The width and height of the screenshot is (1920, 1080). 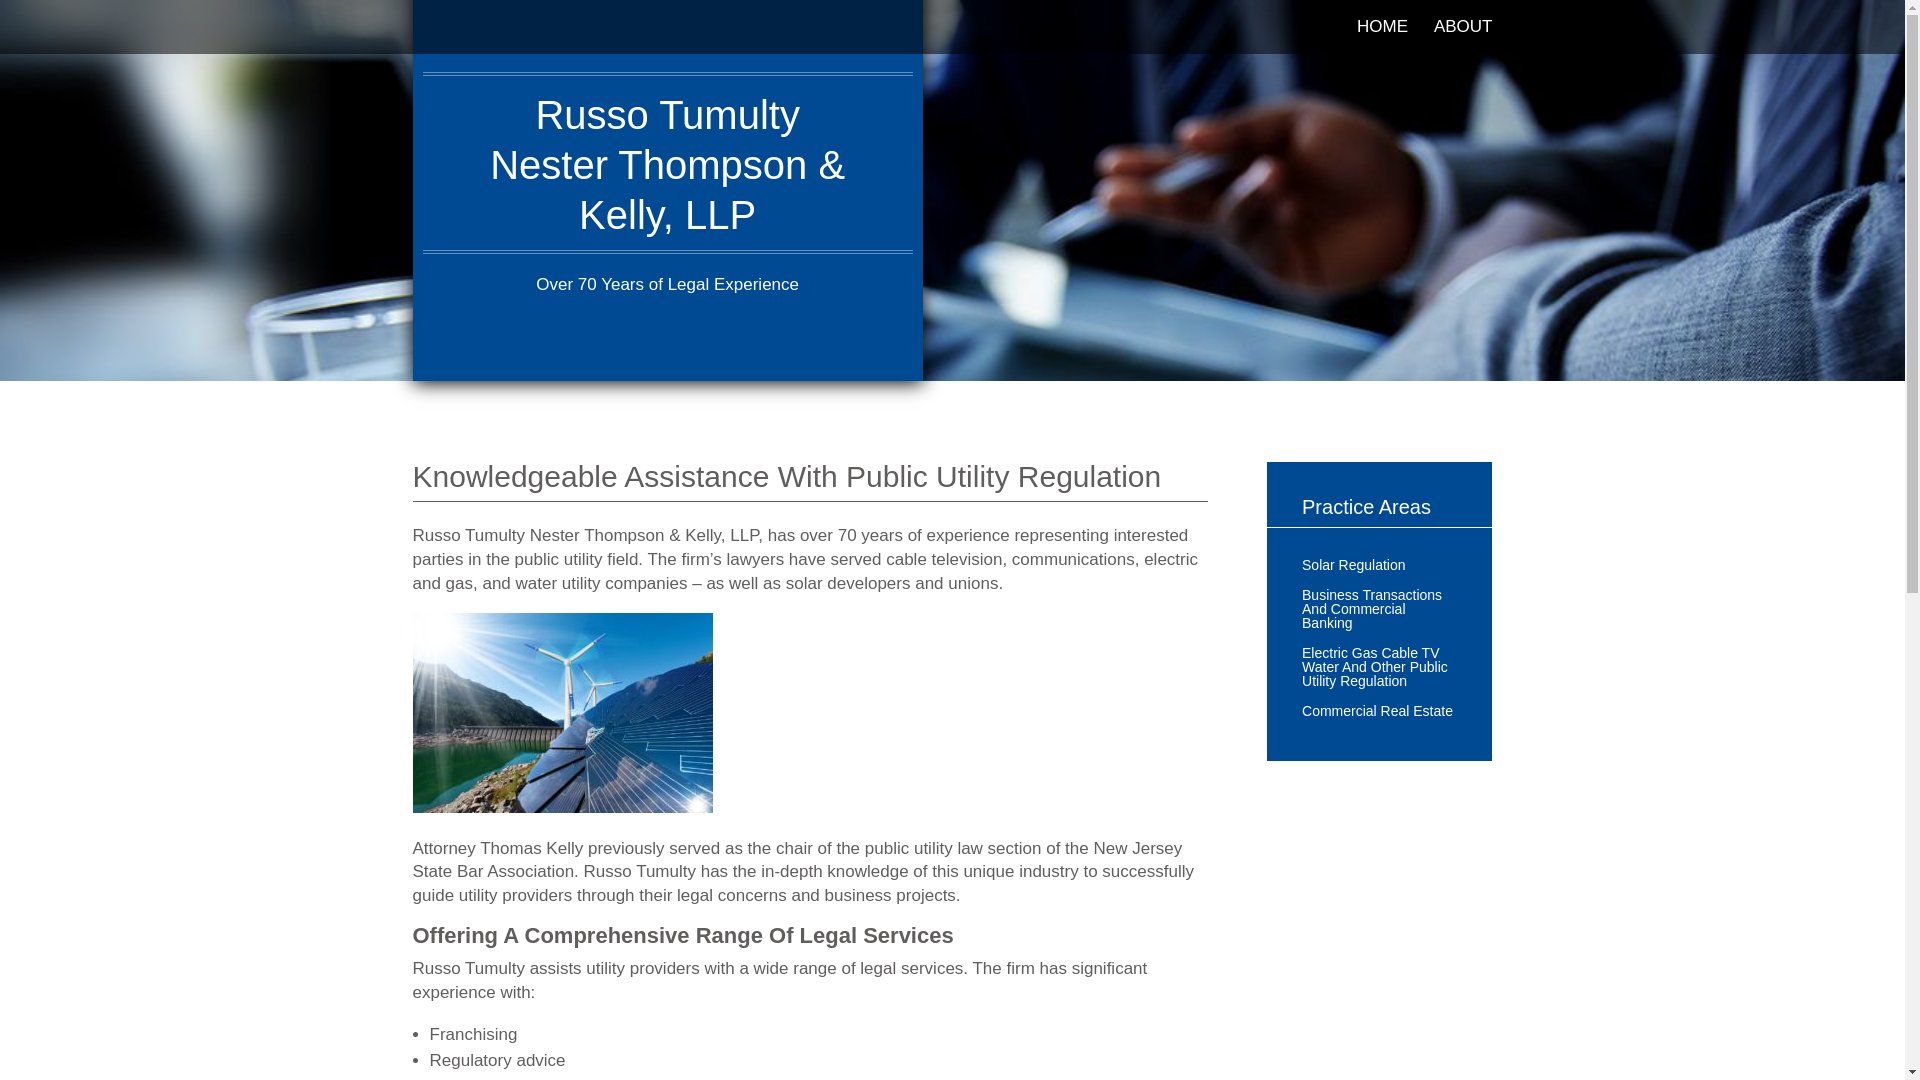 I want to click on ABOUT, so click(x=1464, y=37).